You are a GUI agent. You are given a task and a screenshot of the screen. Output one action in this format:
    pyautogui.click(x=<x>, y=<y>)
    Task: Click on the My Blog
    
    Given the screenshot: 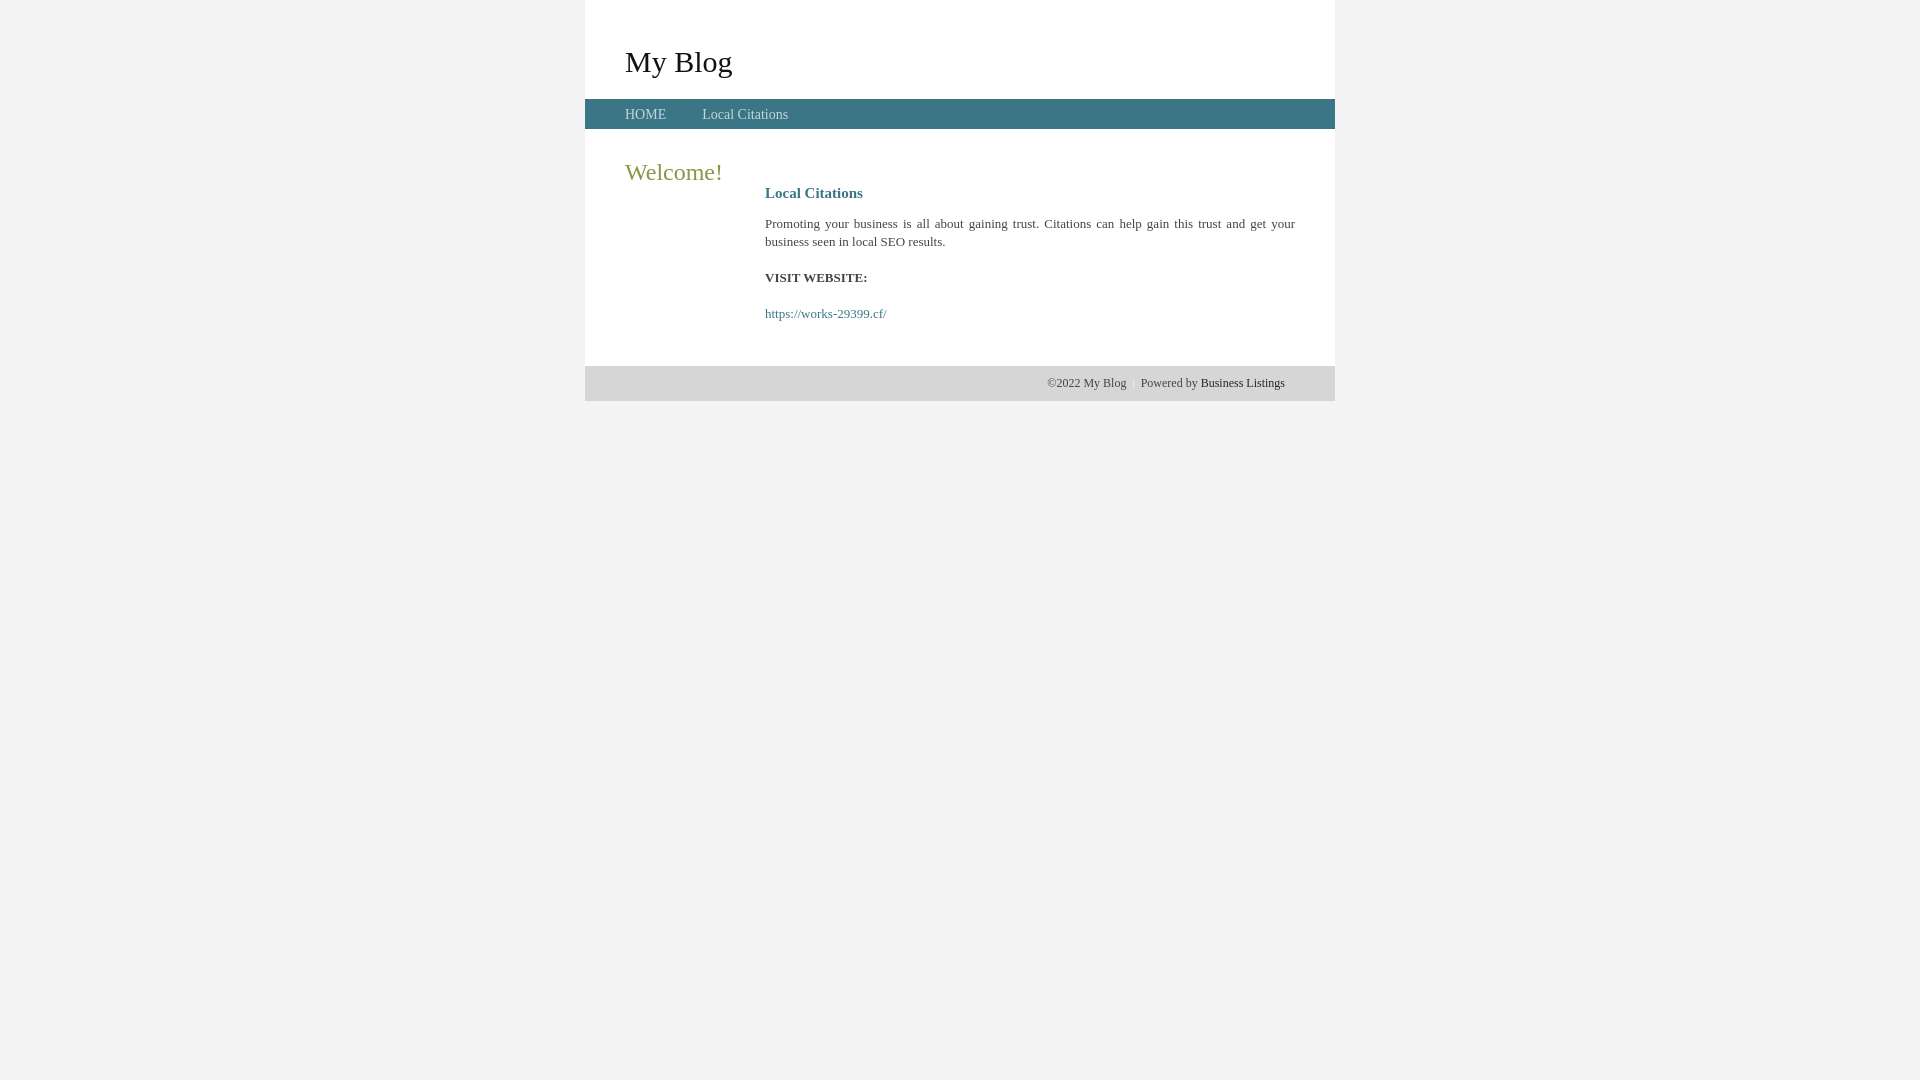 What is the action you would take?
    pyautogui.click(x=679, y=61)
    